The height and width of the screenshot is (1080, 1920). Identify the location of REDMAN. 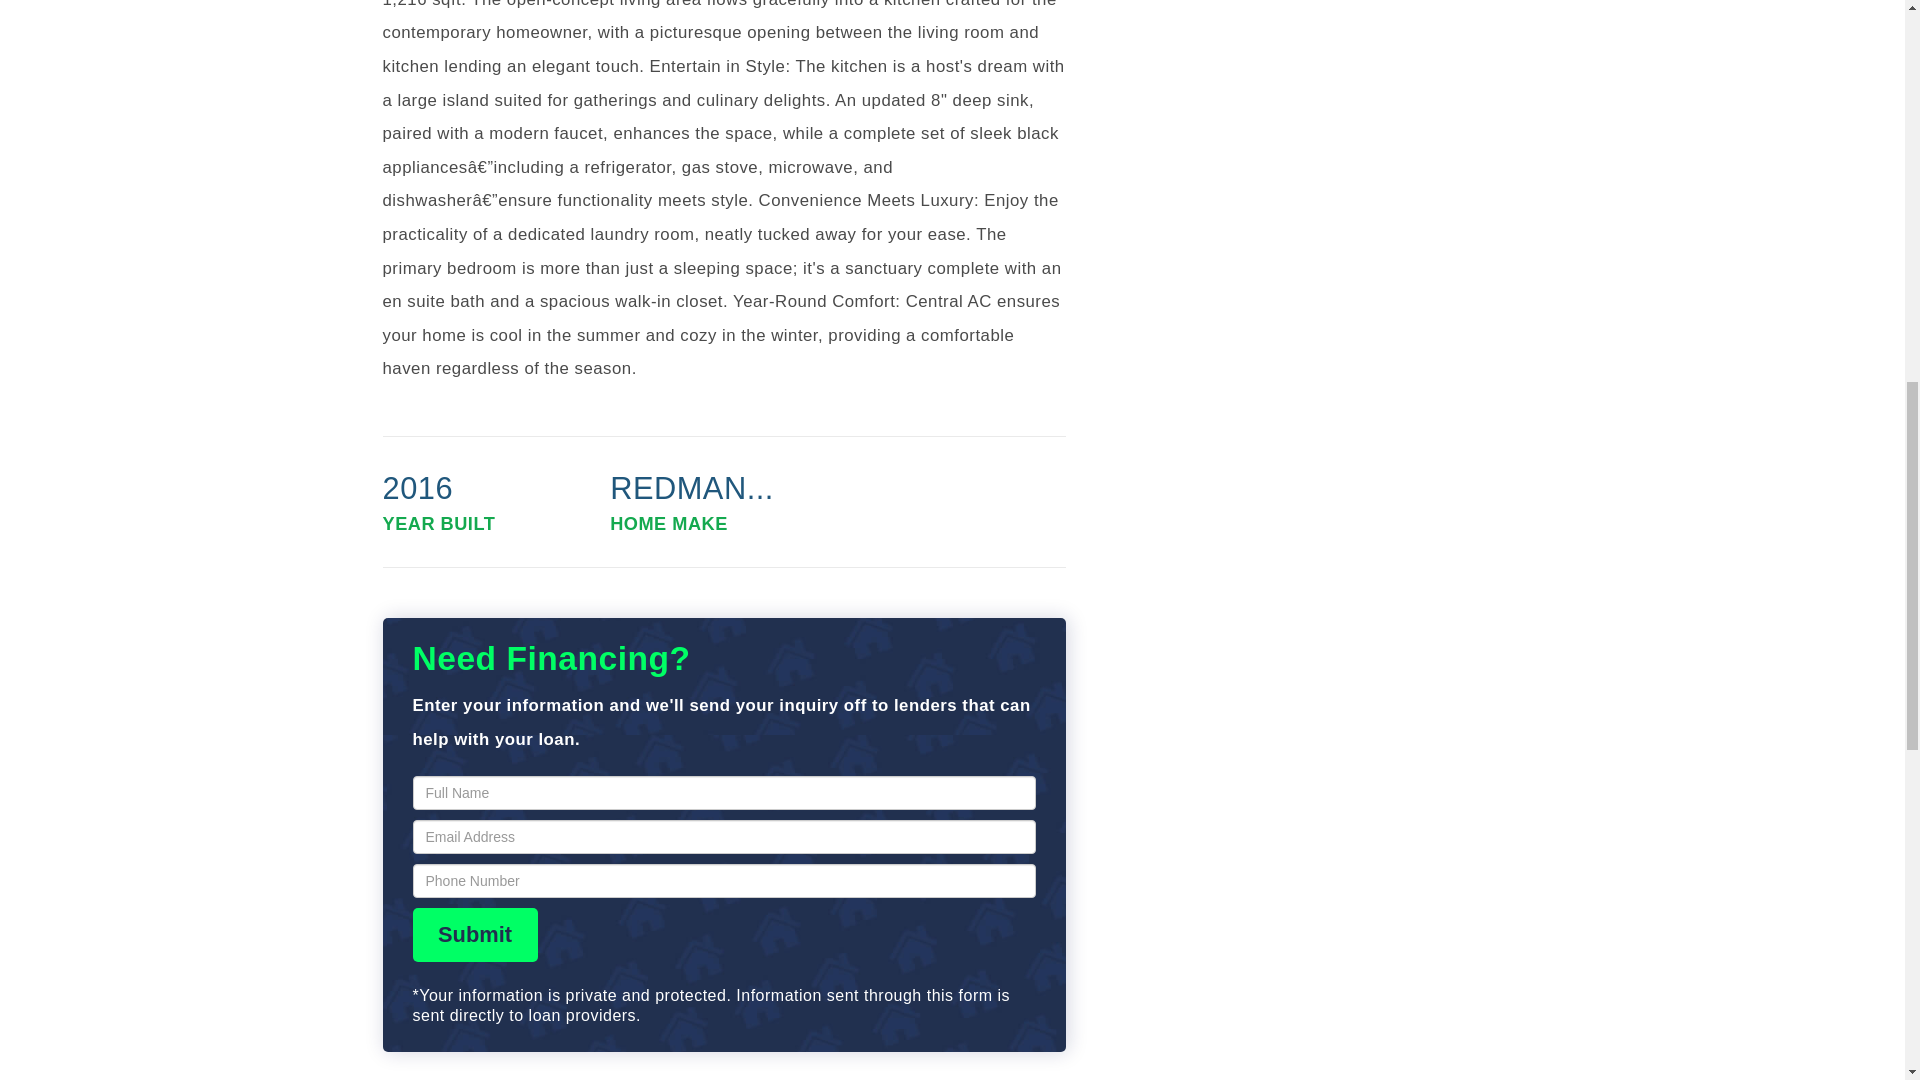
(724, 501).